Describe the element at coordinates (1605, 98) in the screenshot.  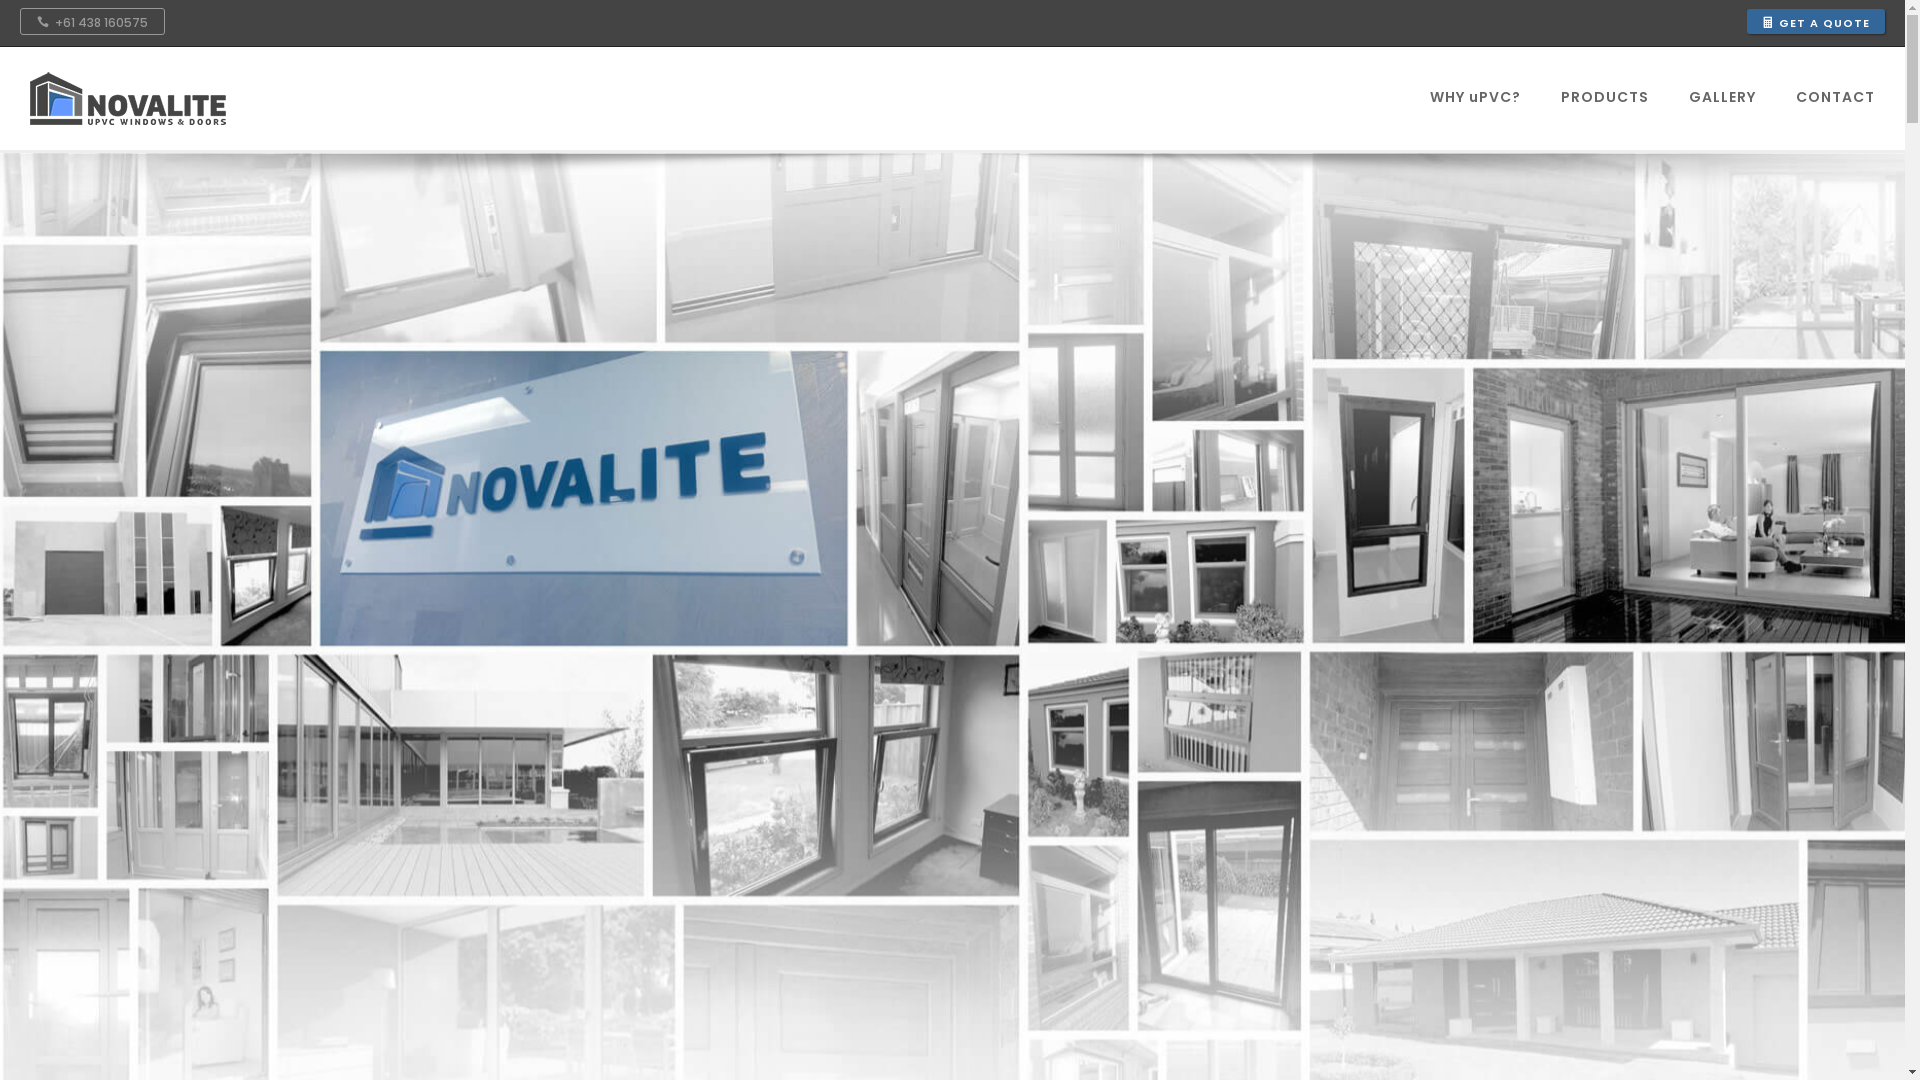
I see `PRODUCTS` at that location.